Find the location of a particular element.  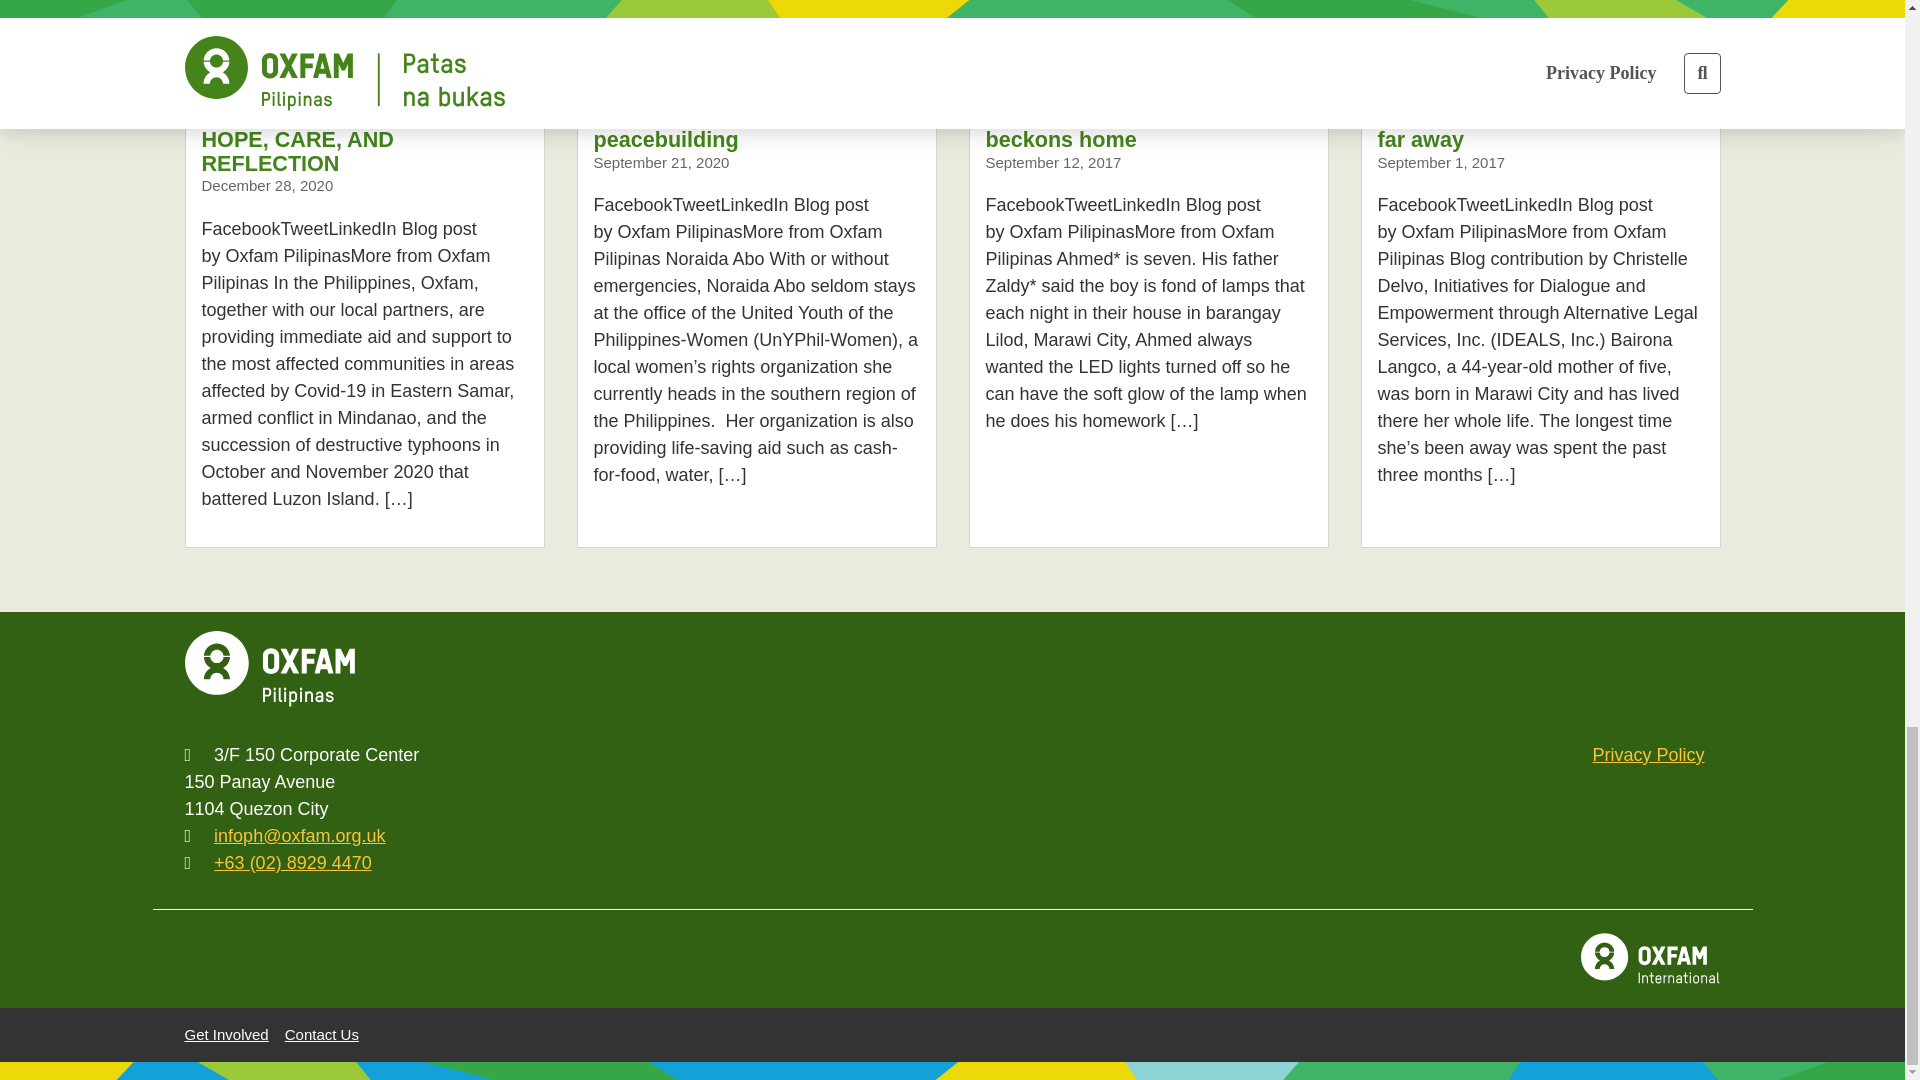

Relief is helpful, but home is far away is located at coordinates (1540, 32).